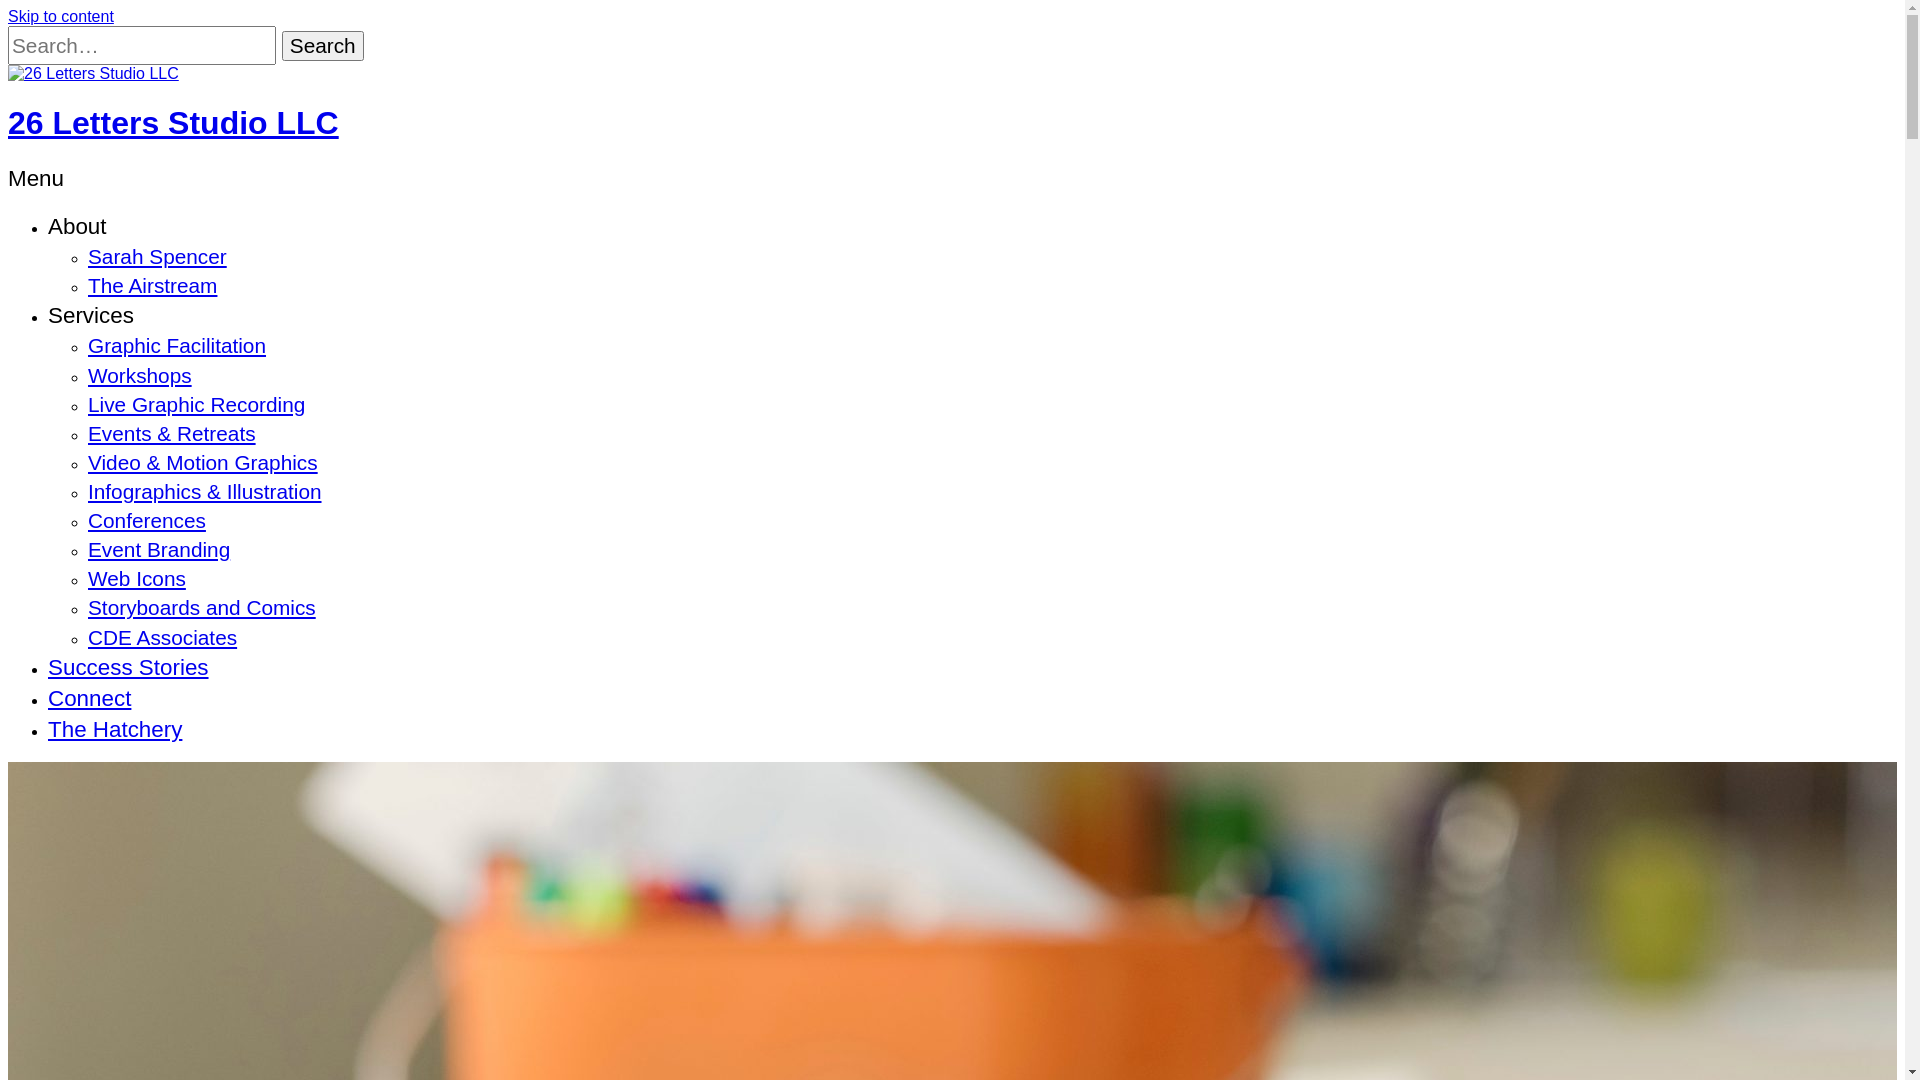 The image size is (1920, 1080). I want to click on Infographics & Illustration, so click(205, 492).